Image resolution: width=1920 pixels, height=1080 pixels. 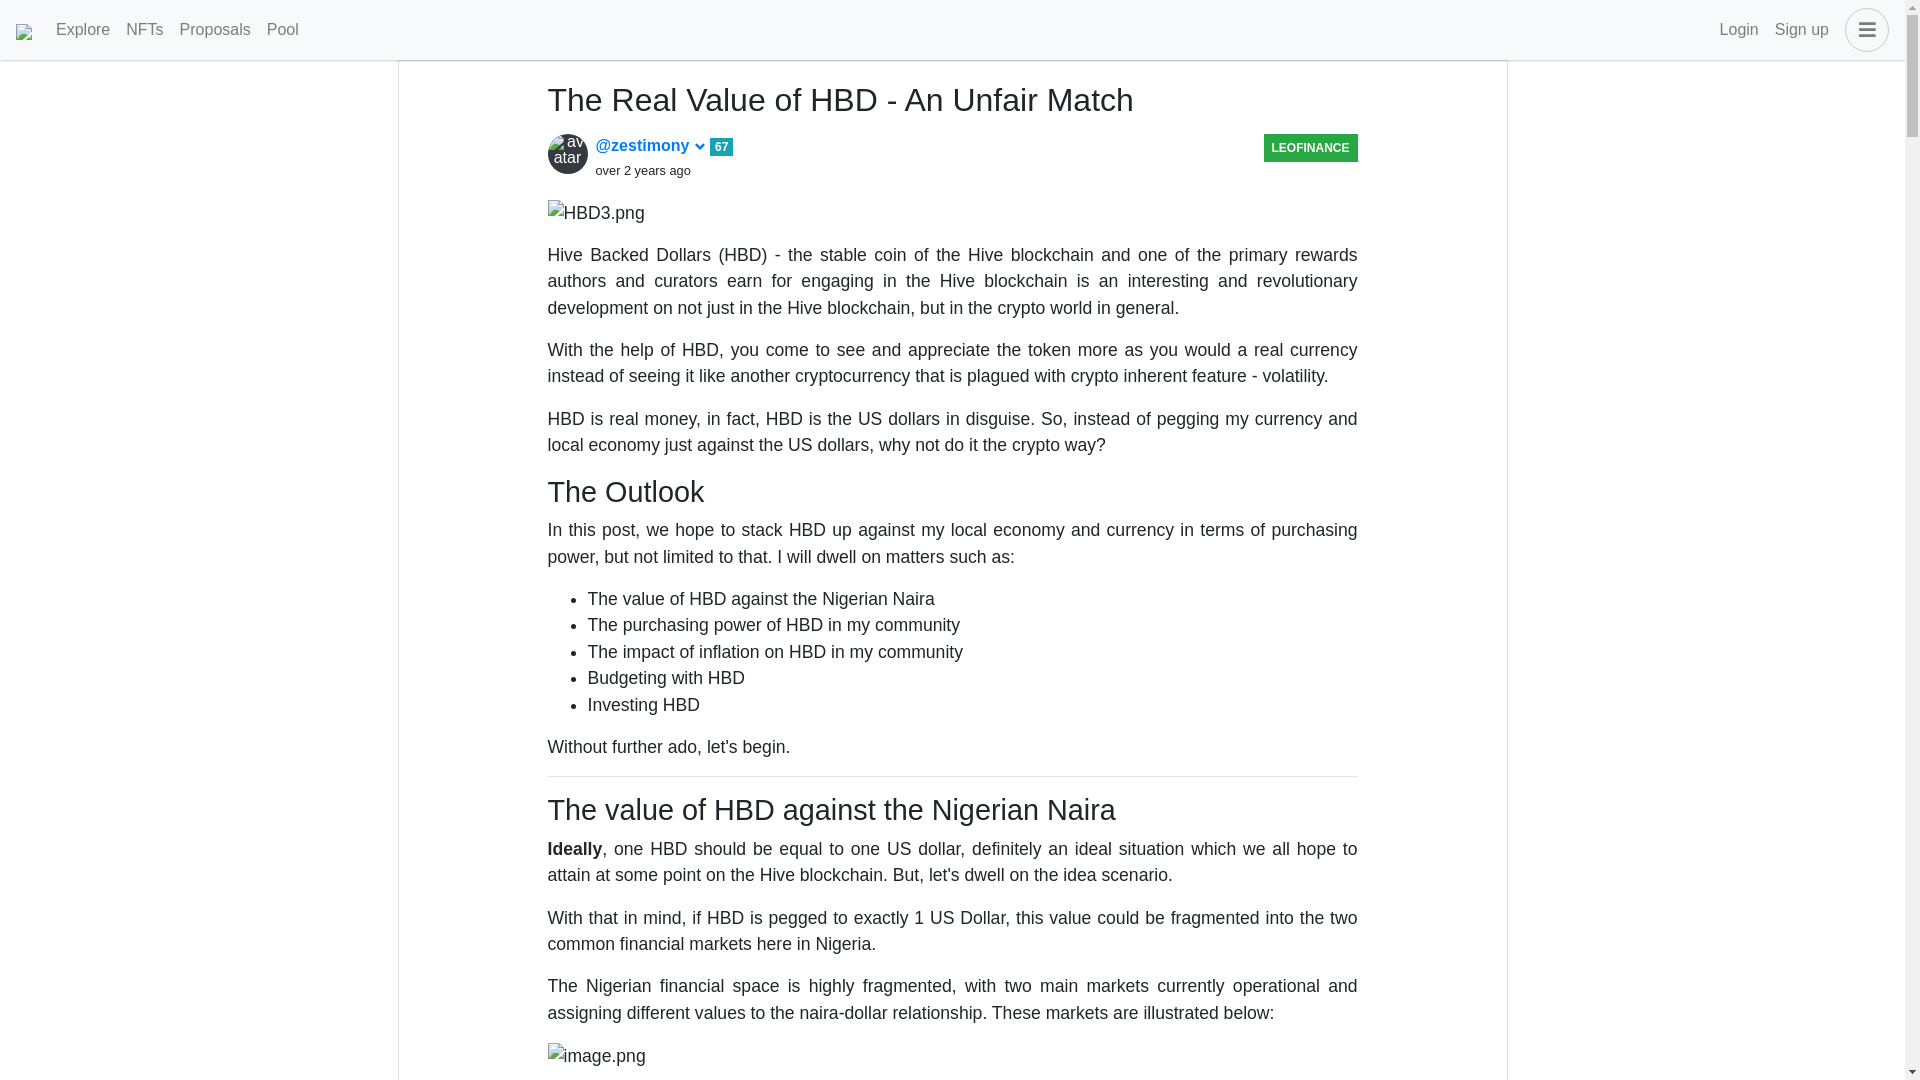 What do you see at coordinates (1802, 29) in the screenshot?
I see `Sign up` at bounding box center [1802, 29].